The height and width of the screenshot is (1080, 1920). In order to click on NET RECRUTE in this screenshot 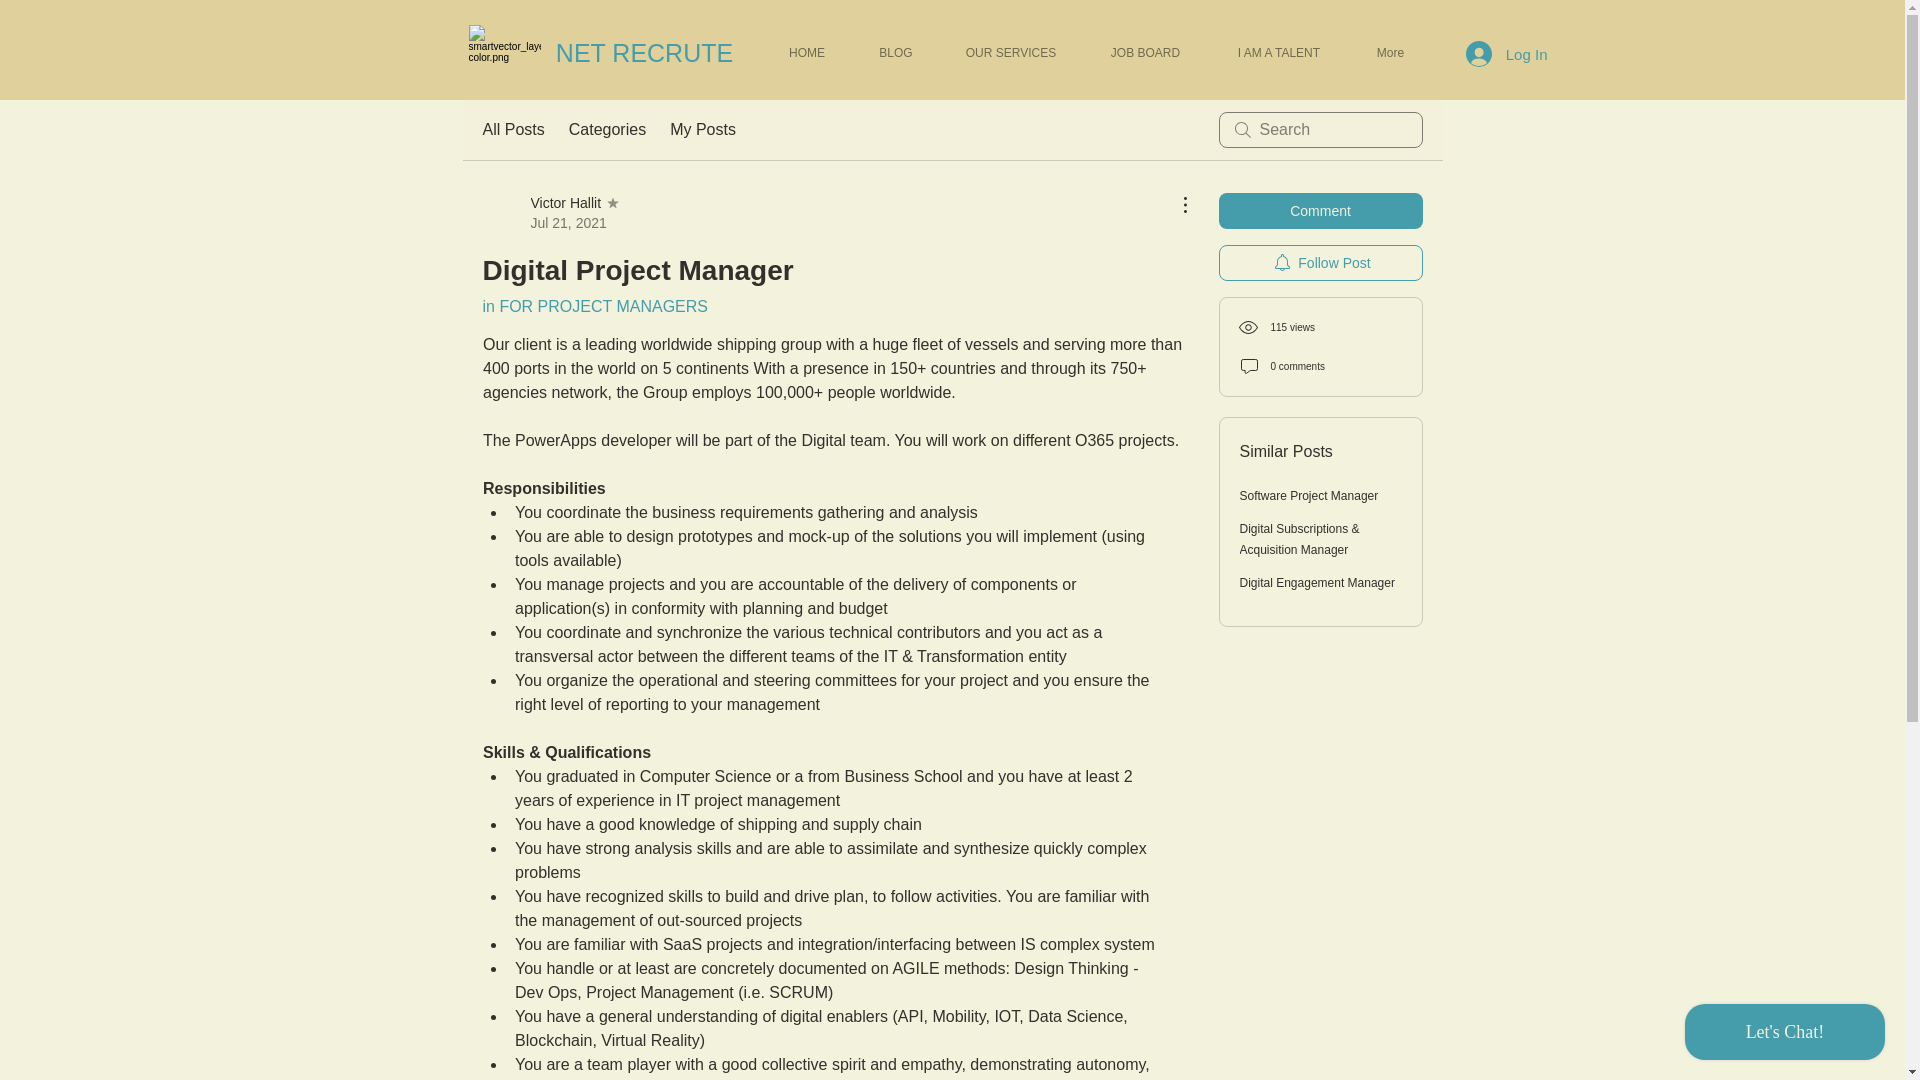, I will do `click(644, 52)`.